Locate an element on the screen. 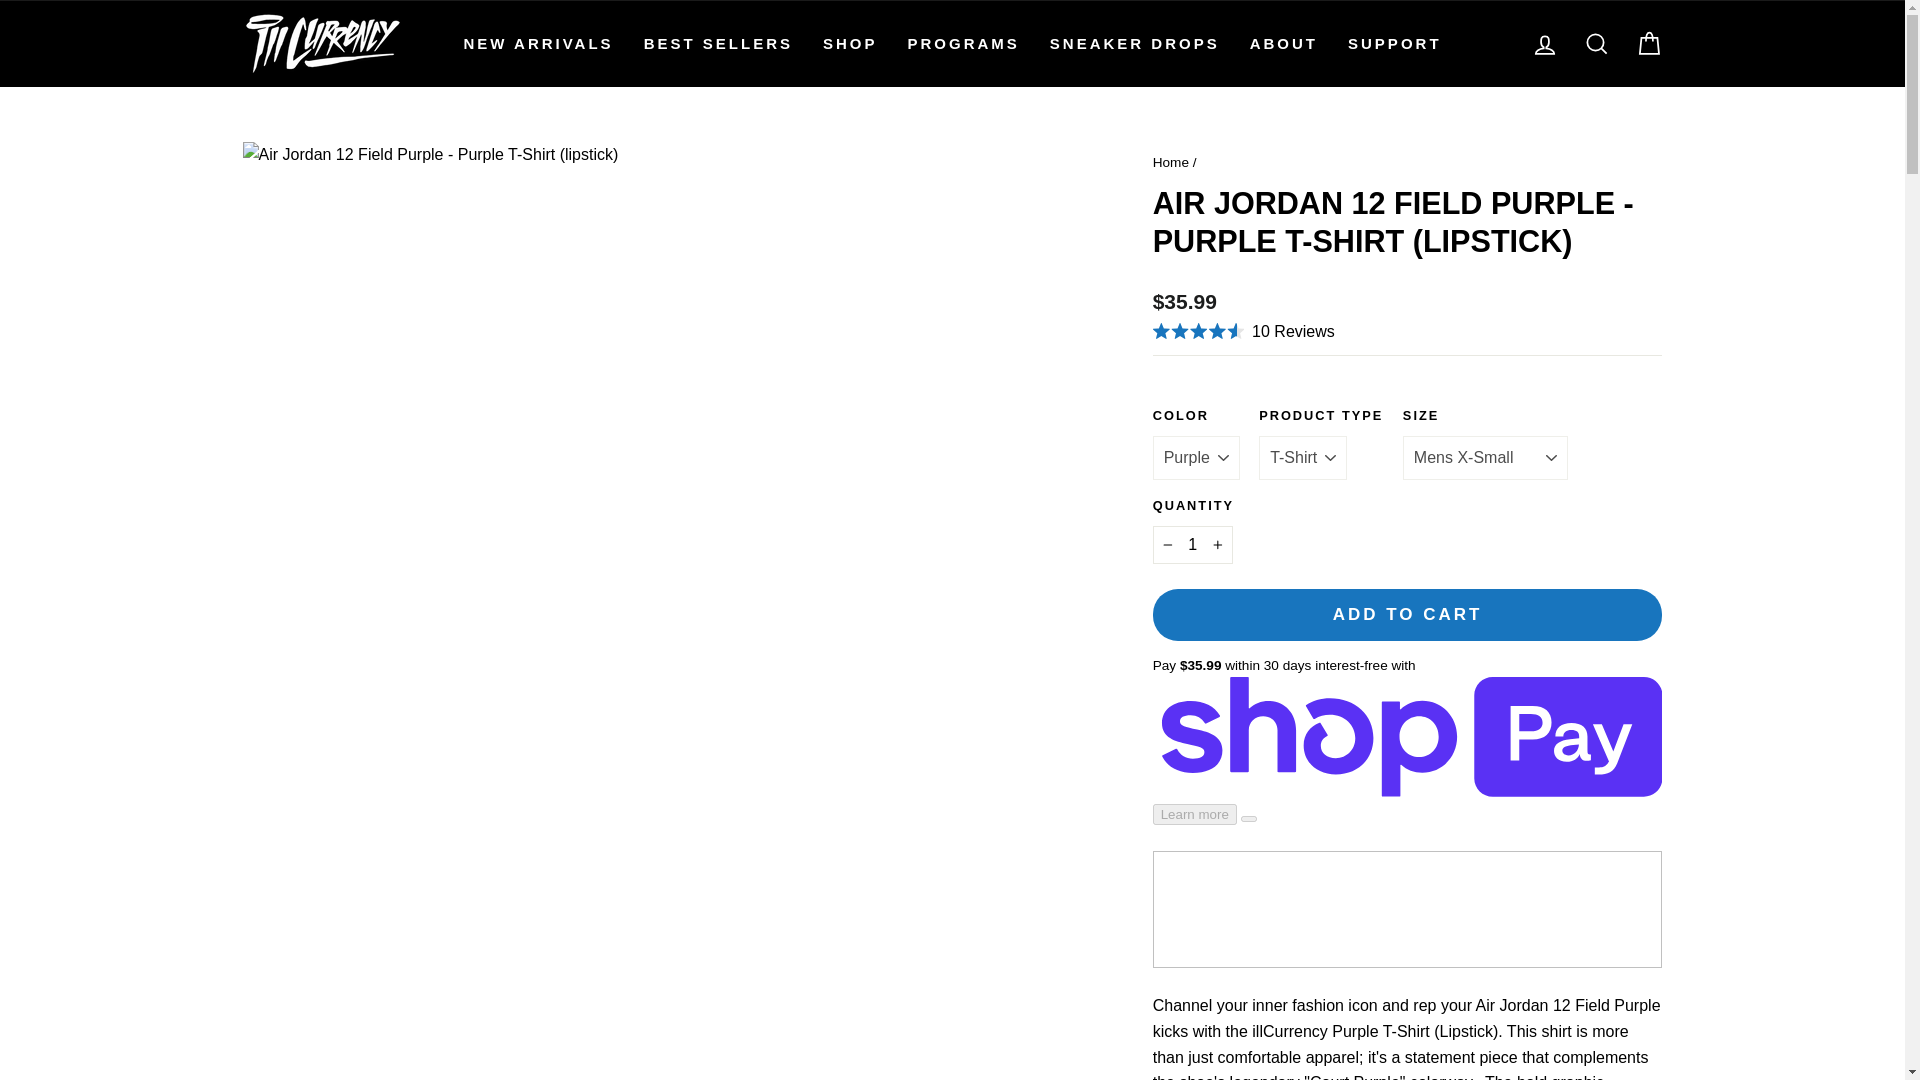 The image size is (1920, 1080). 1 is located at coordinates (1192, 544).